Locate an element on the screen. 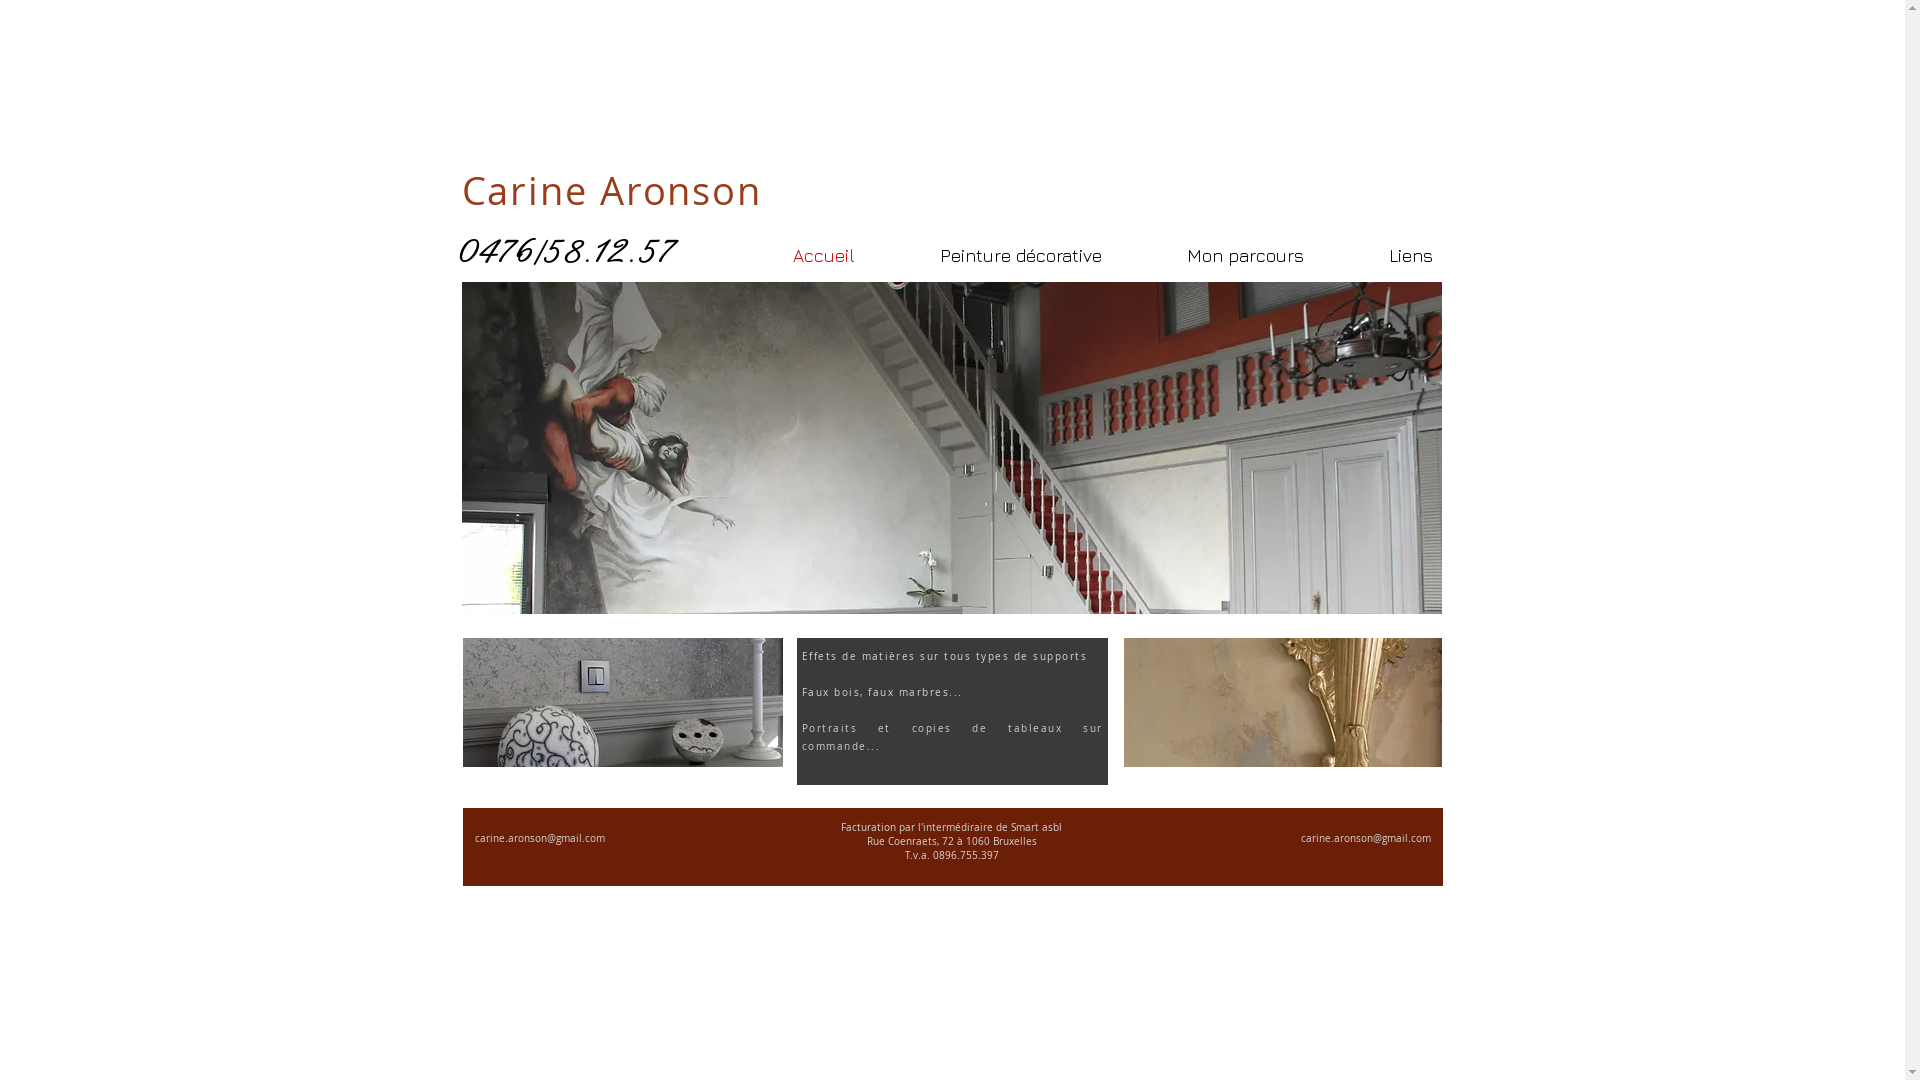 This screenshot has height=1080, width=1920. Mon parcours is located at coordinates (1213, 256).